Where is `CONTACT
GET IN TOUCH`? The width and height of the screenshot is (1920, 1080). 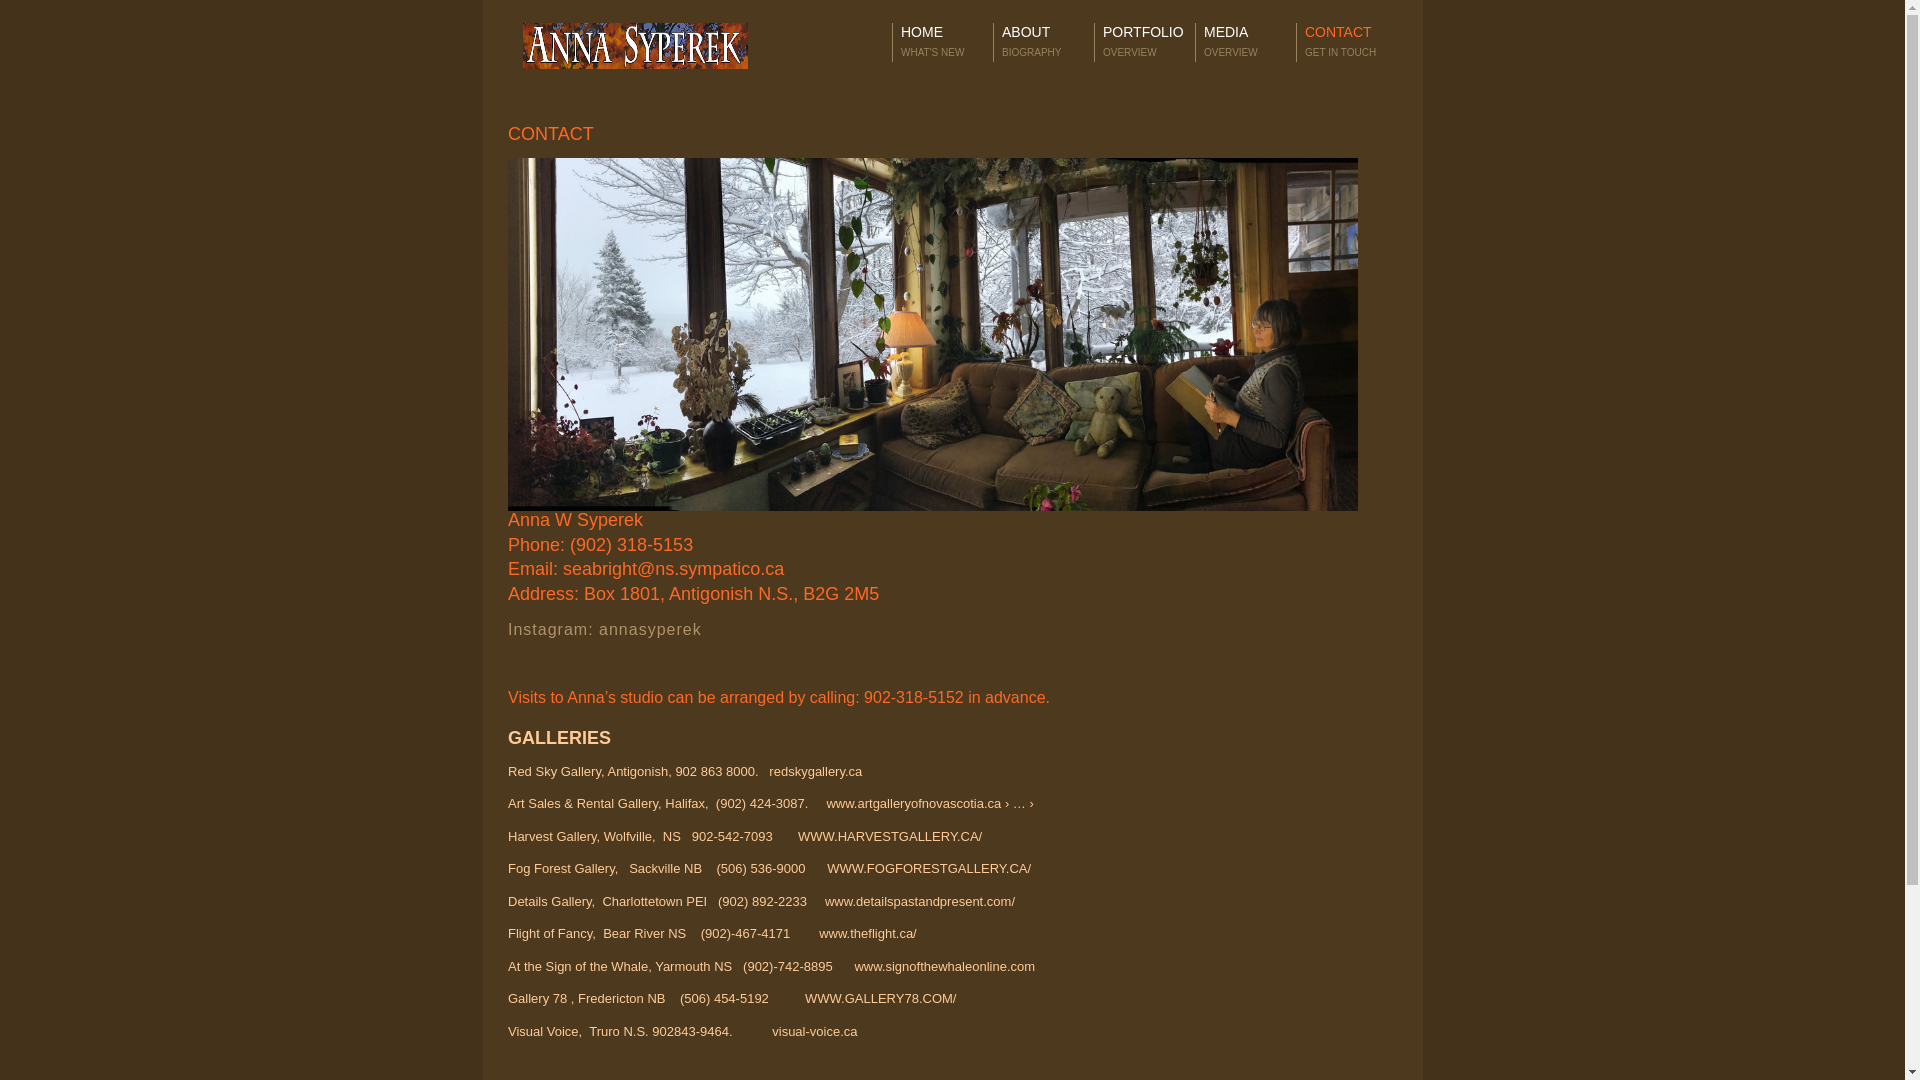
CONTACT
GET IN TOUCH is located at coordinates (1347, 42).